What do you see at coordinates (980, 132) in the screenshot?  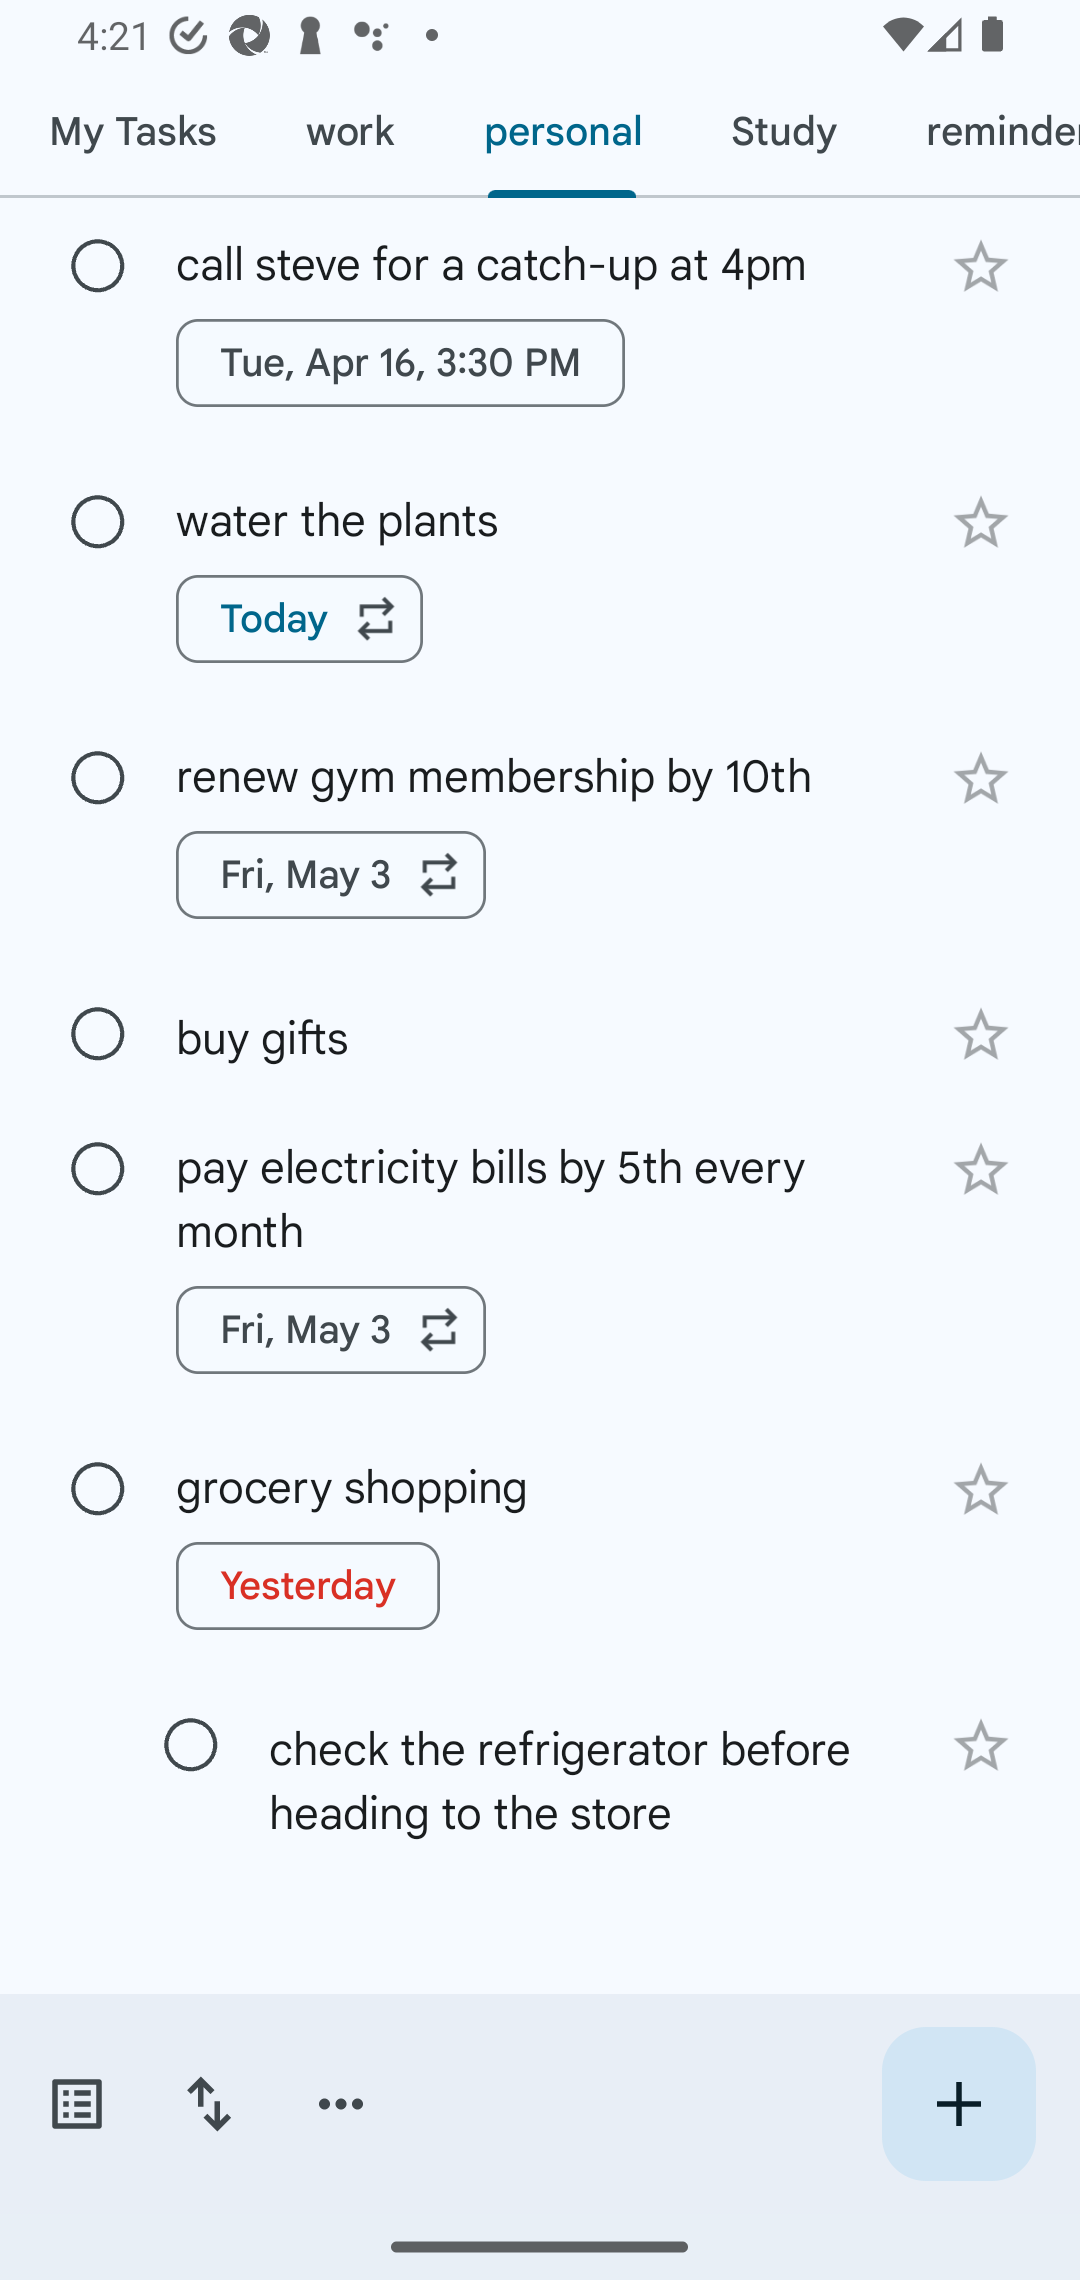 I see `reminders` at bounding box center [980, 132].